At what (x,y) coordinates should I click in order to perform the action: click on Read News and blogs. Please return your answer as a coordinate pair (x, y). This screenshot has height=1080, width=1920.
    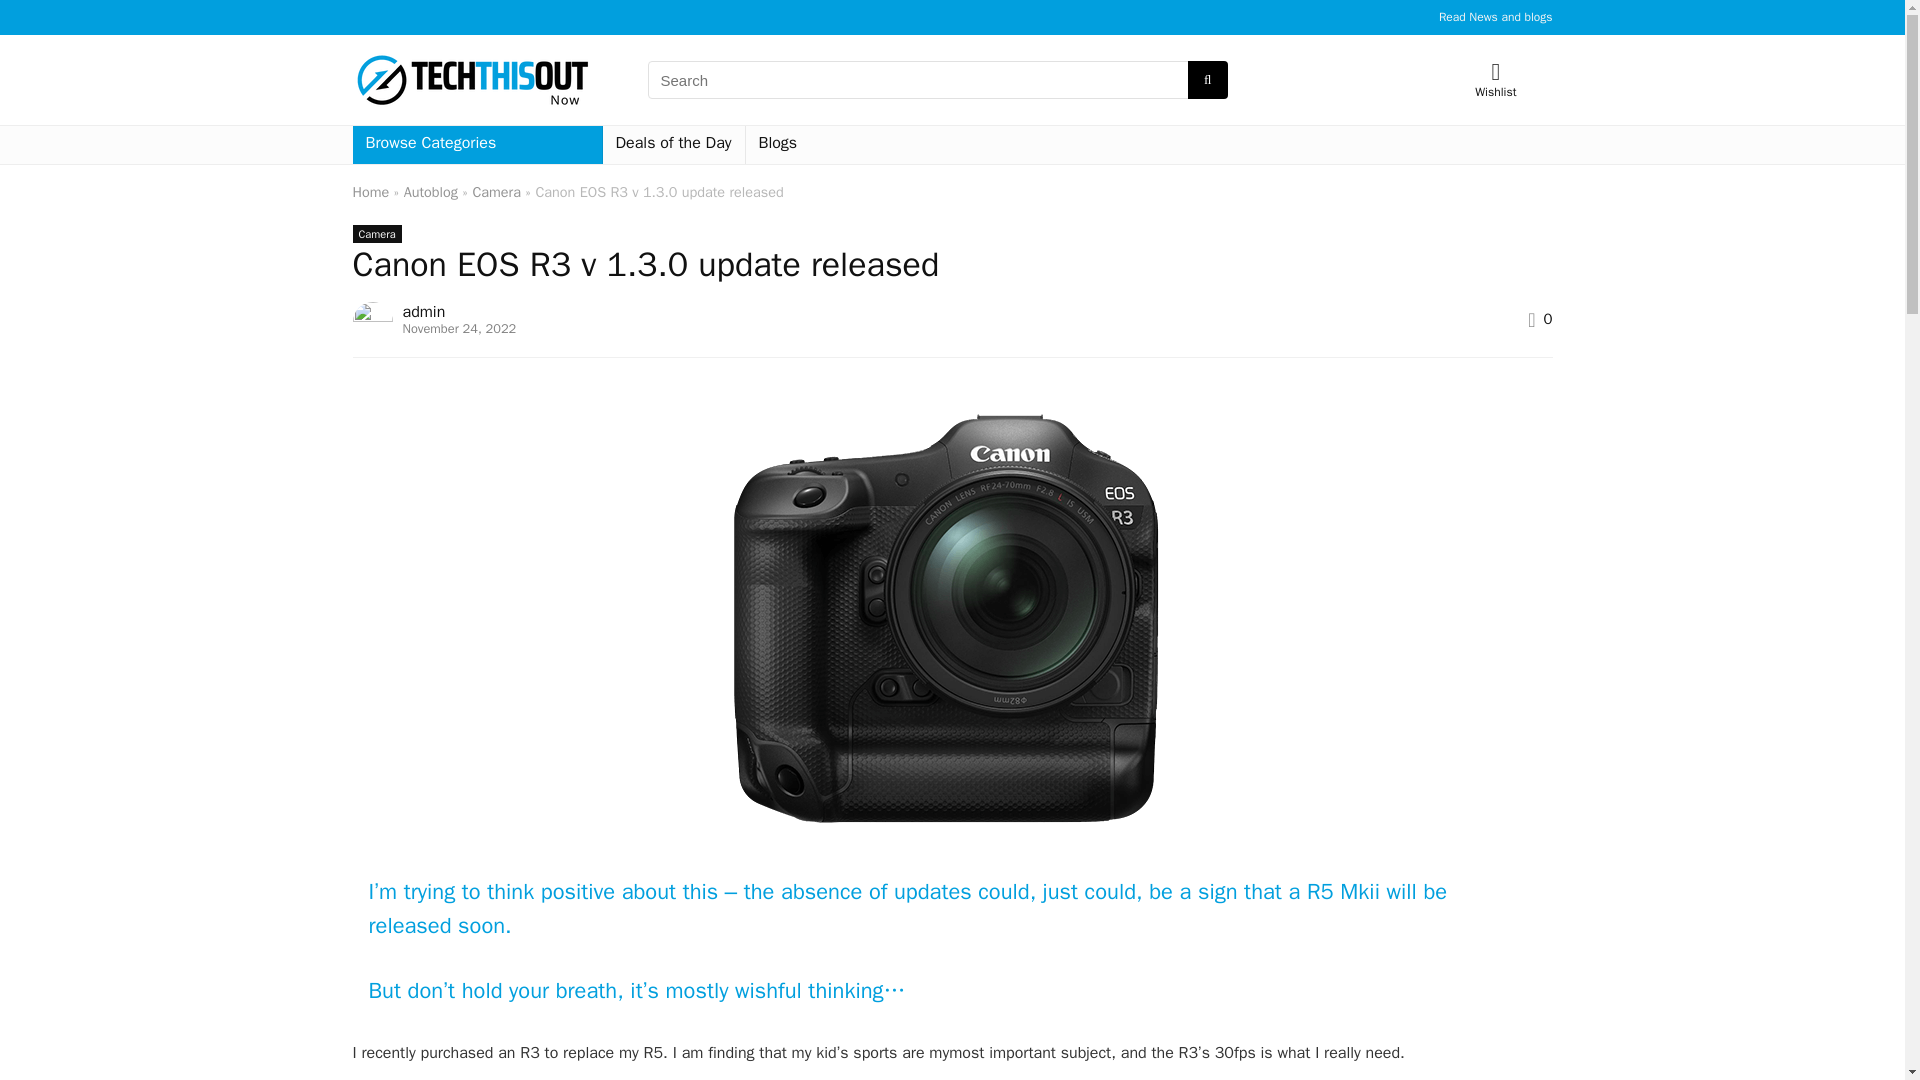
    Looking at the image, I should click on (1496, 16).